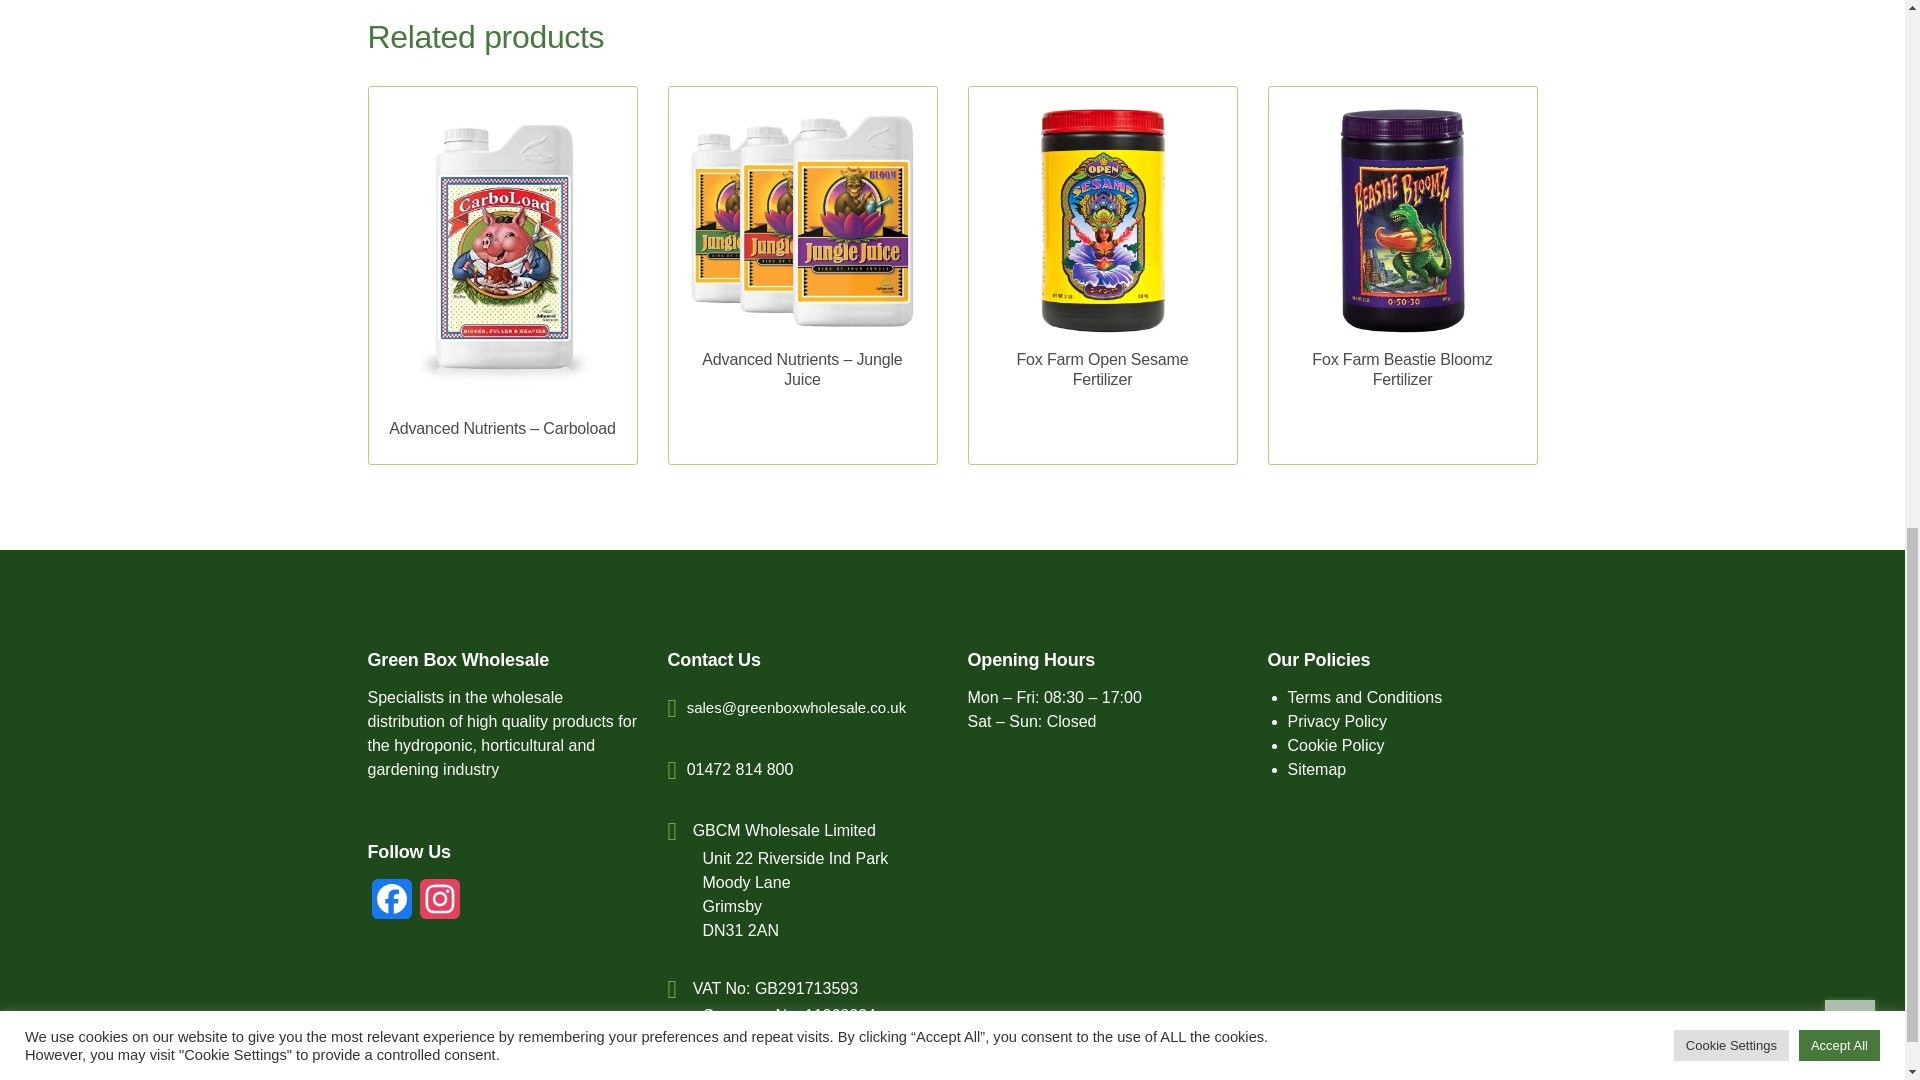 This screenshot has height=1080, width=1920. I want to click on Sitemap, so click(1318, 769).